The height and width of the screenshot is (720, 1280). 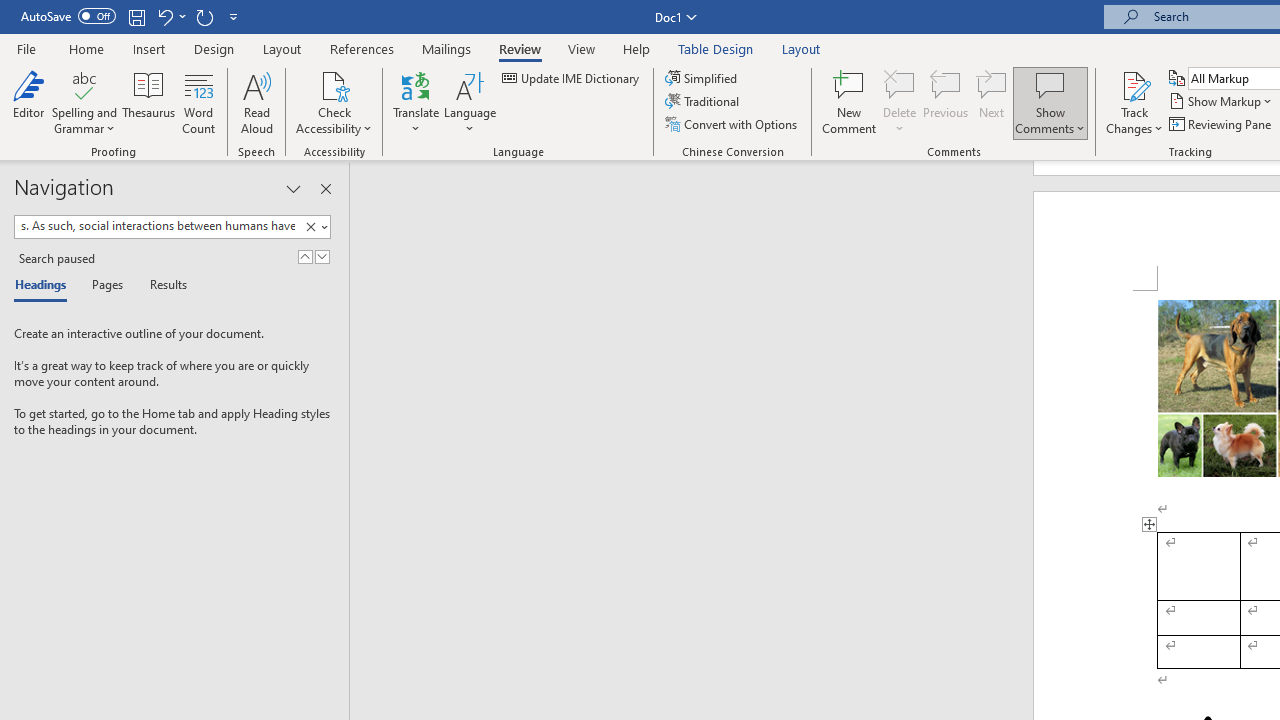 I want to click on Language, so click(x=470, y=102).